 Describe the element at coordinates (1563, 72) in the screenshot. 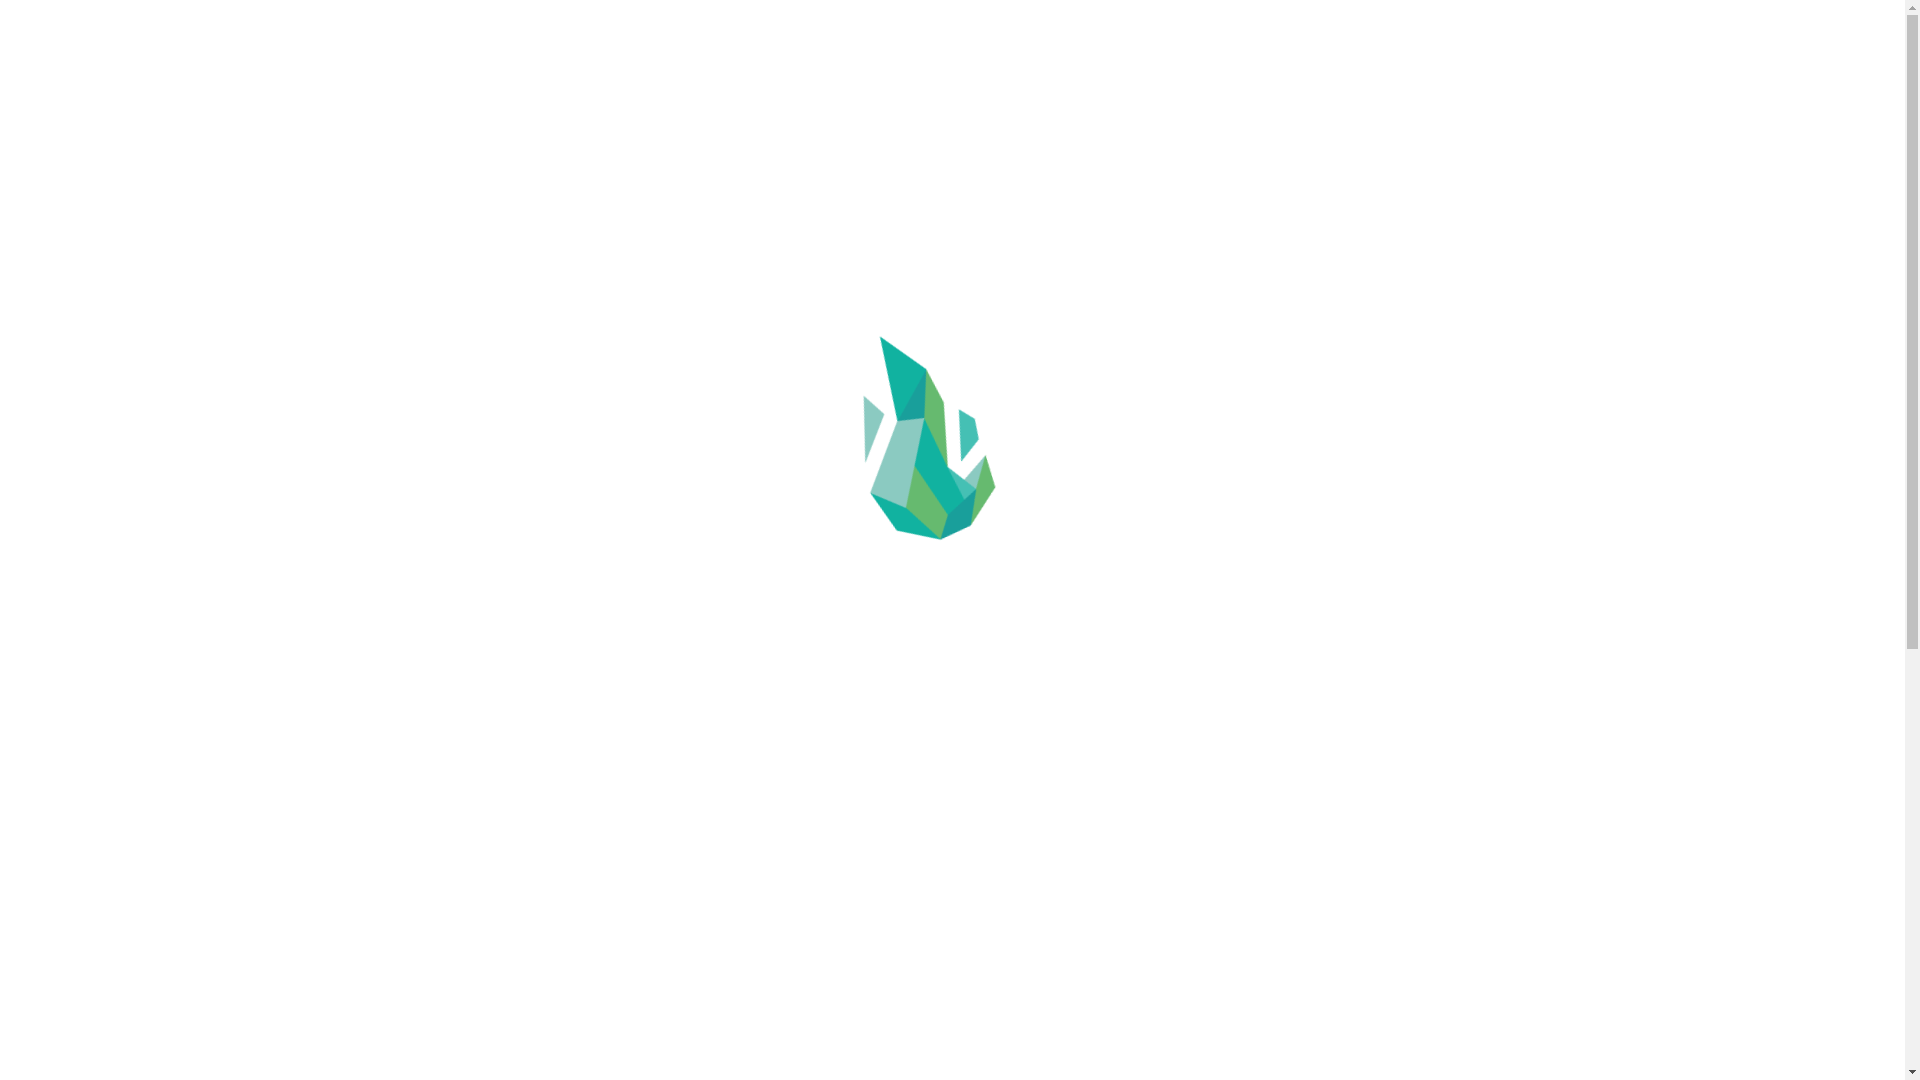

I see `search` at that location.